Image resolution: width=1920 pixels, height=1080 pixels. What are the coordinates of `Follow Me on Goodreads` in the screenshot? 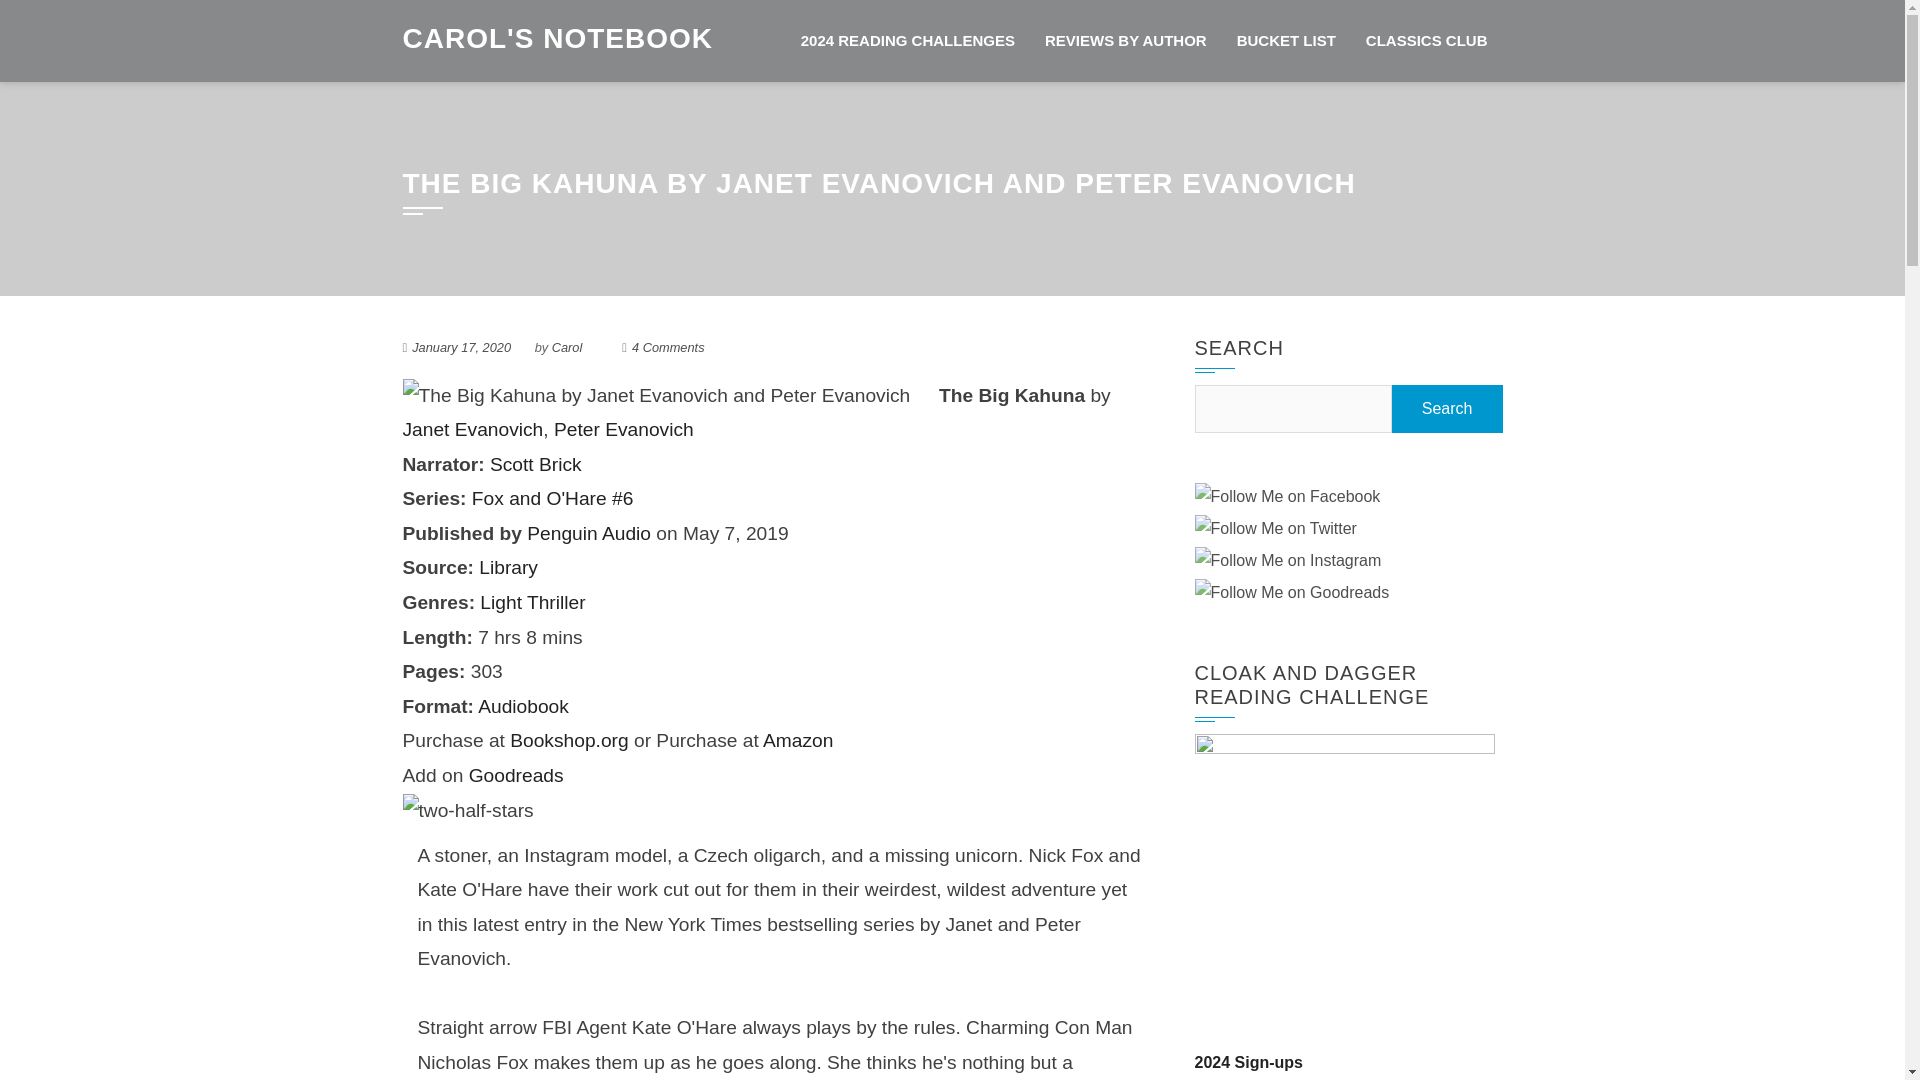 It's located at (1291, 593).